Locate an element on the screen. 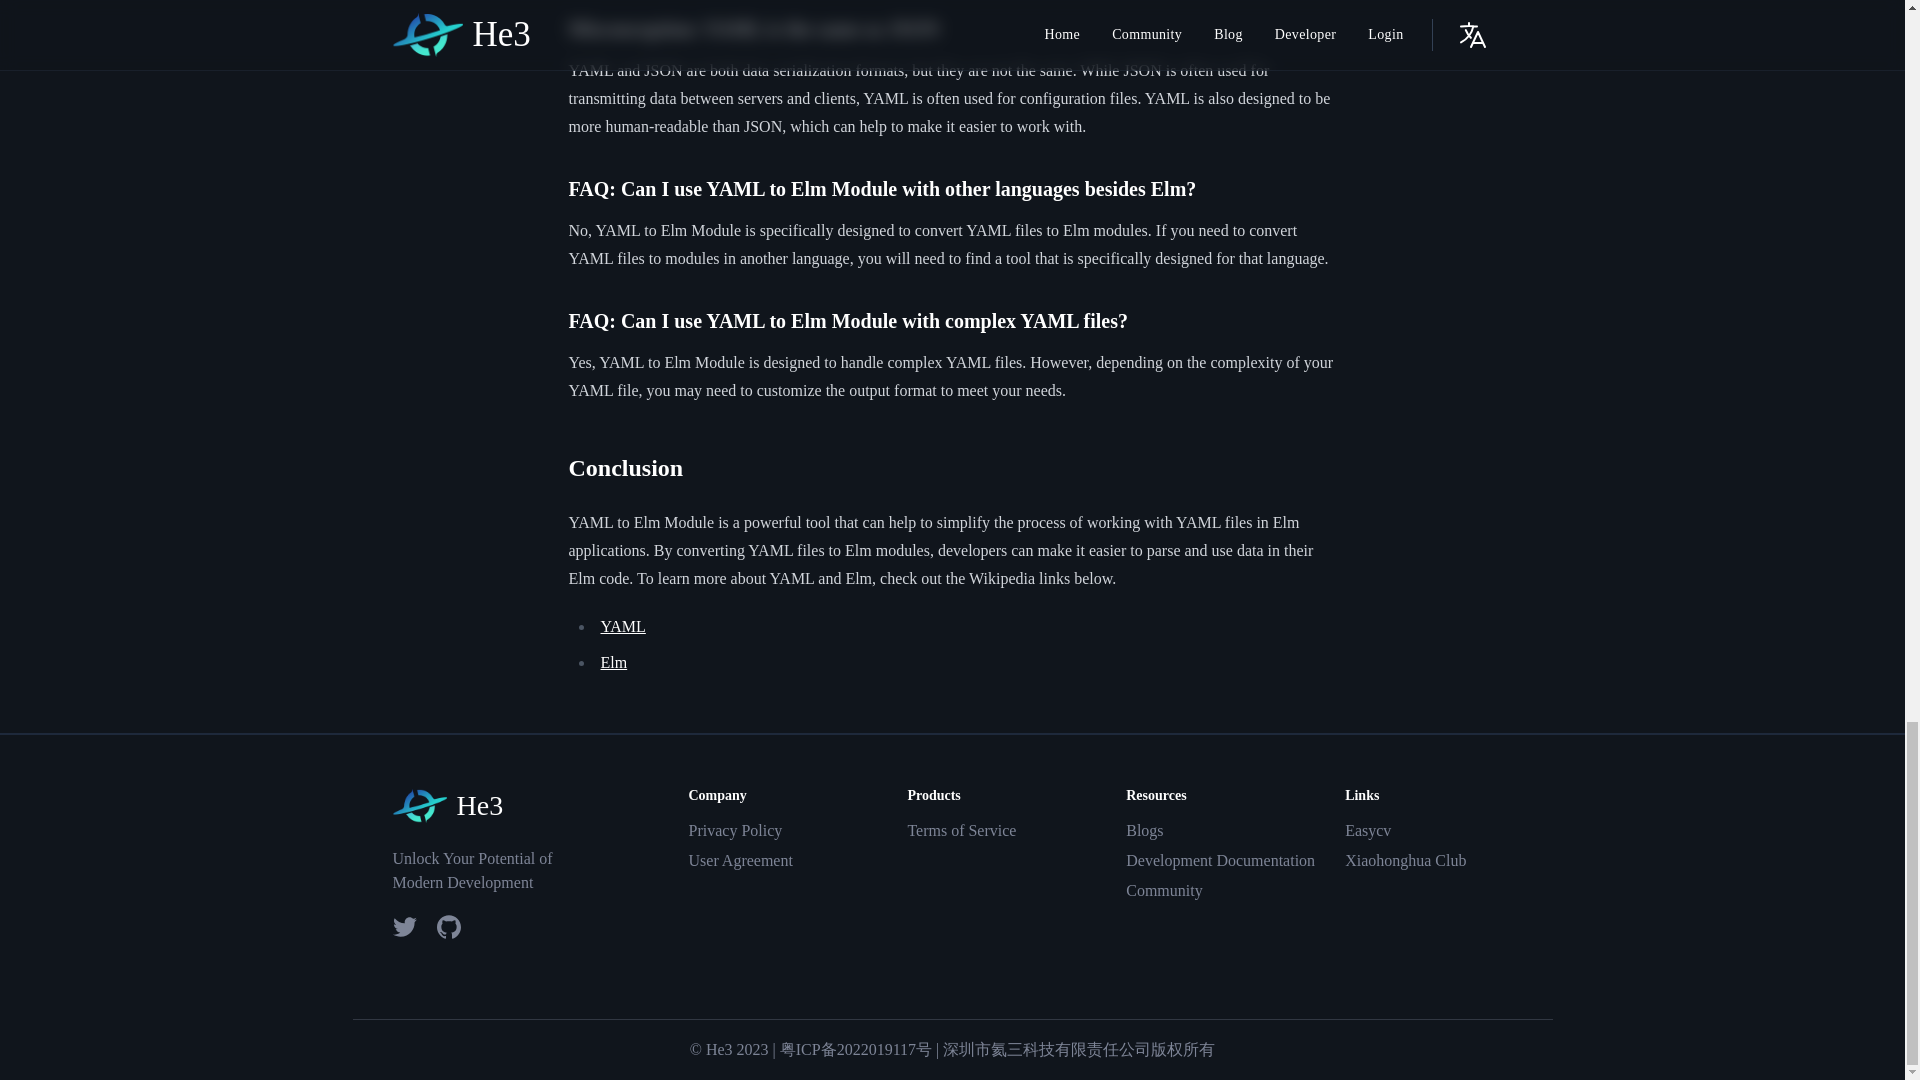 This screenshot has height=1080, width=1920. Community is located at coordinates (1228, 890).